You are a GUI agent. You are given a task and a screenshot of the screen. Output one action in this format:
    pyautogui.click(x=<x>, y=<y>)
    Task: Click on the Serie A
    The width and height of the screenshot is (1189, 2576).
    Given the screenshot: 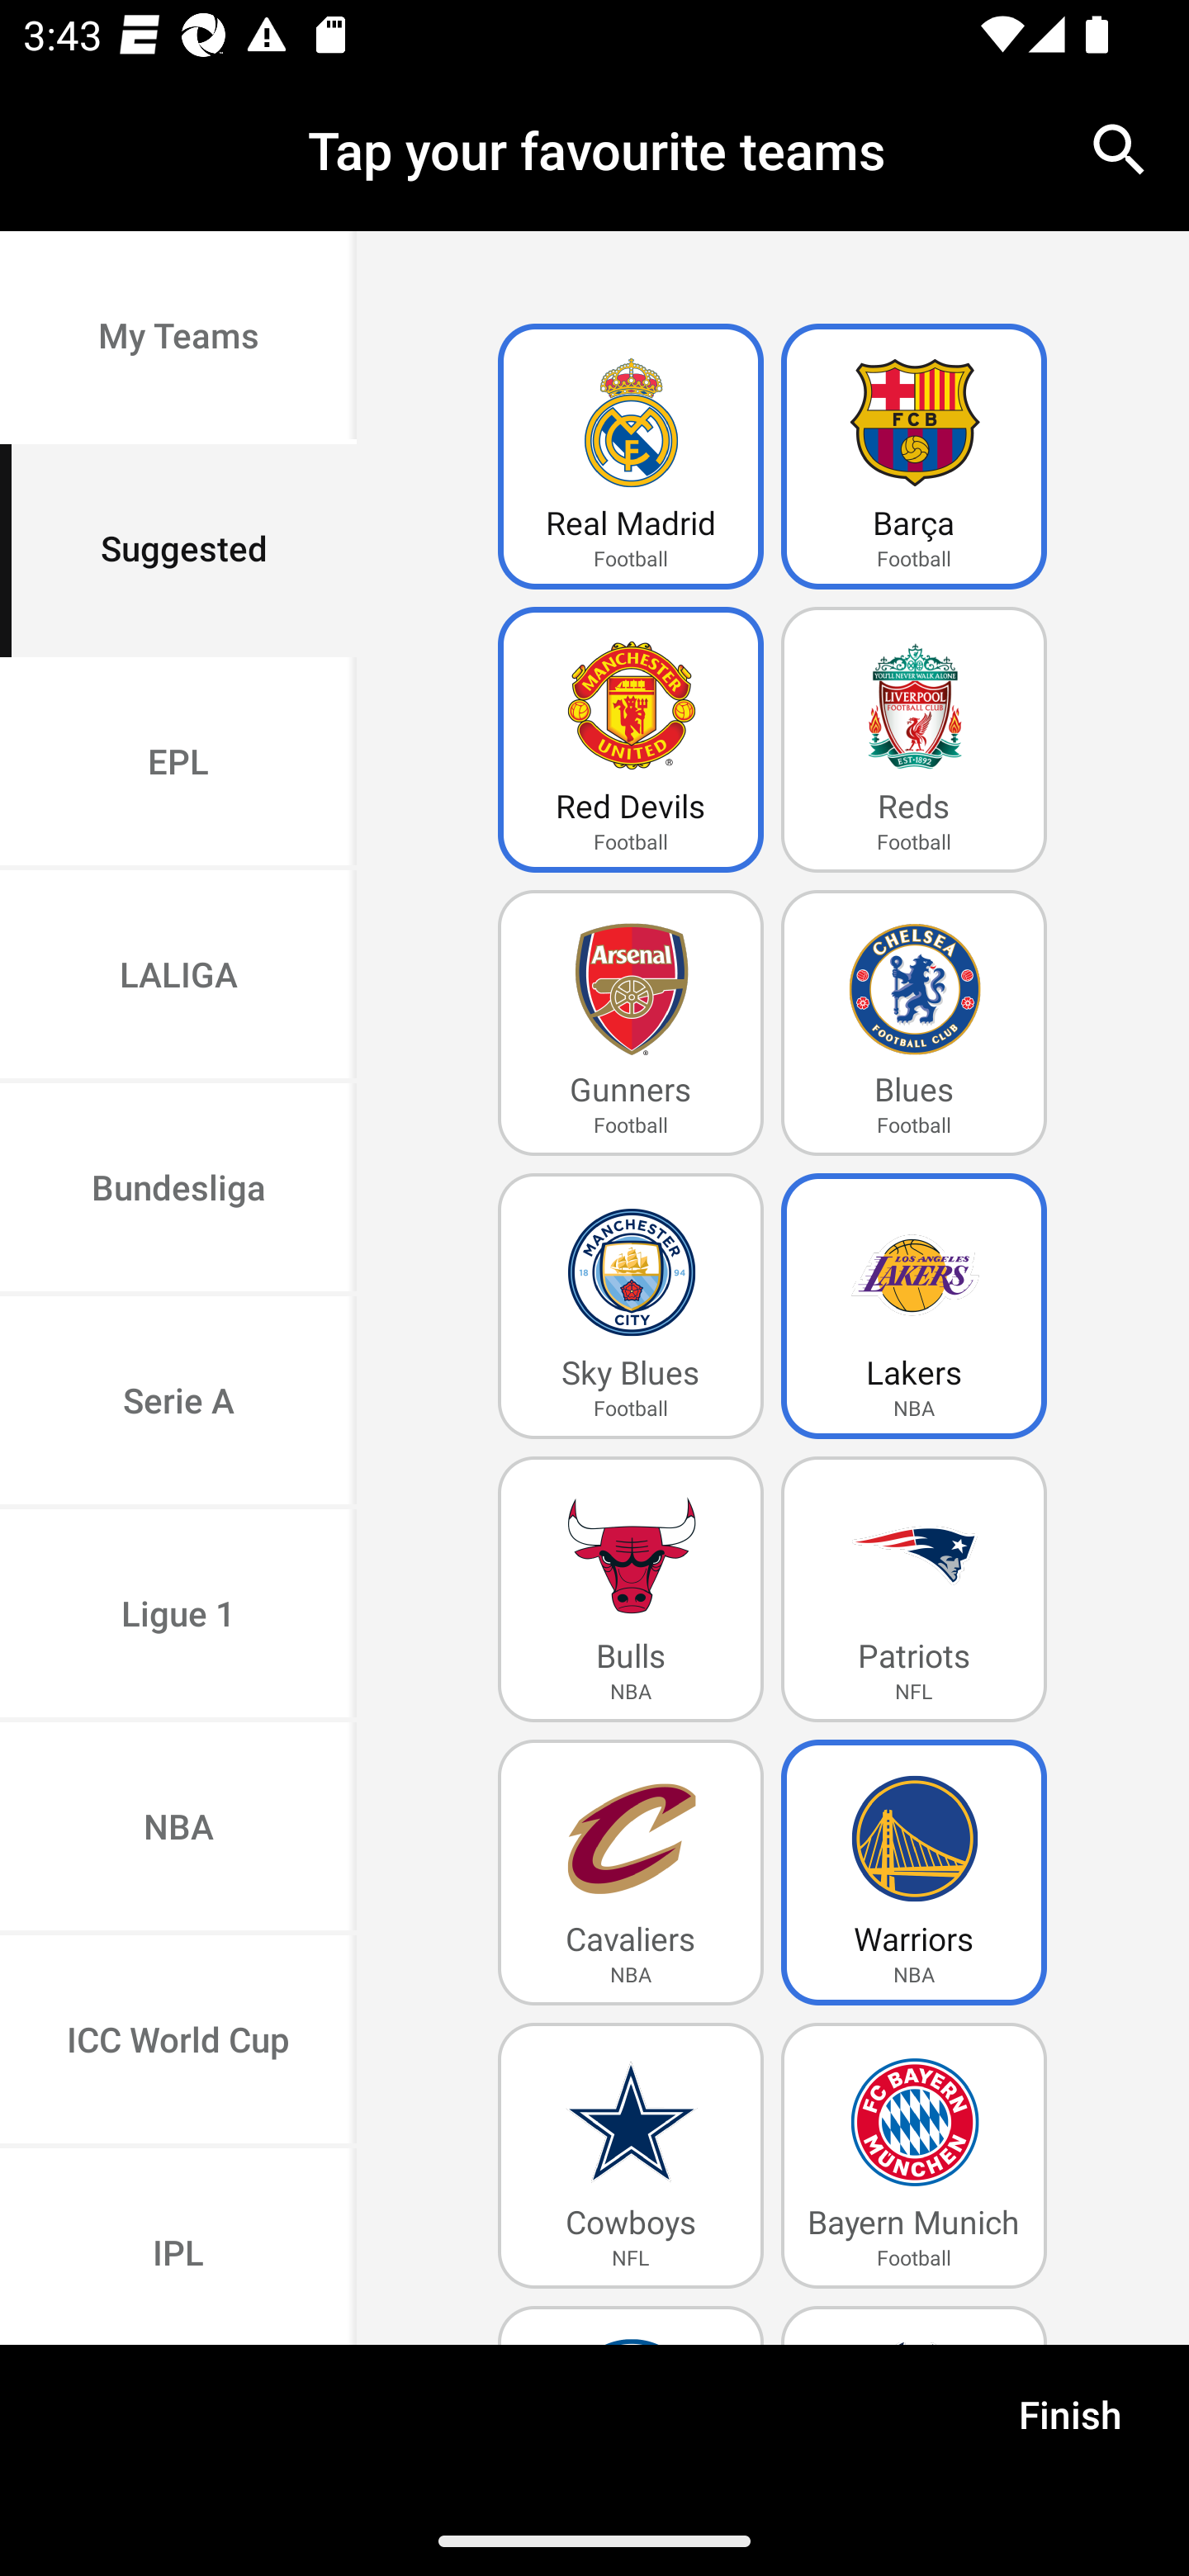 What is the action you would take?
    pyautogui.click(x=178, y=1402)
    